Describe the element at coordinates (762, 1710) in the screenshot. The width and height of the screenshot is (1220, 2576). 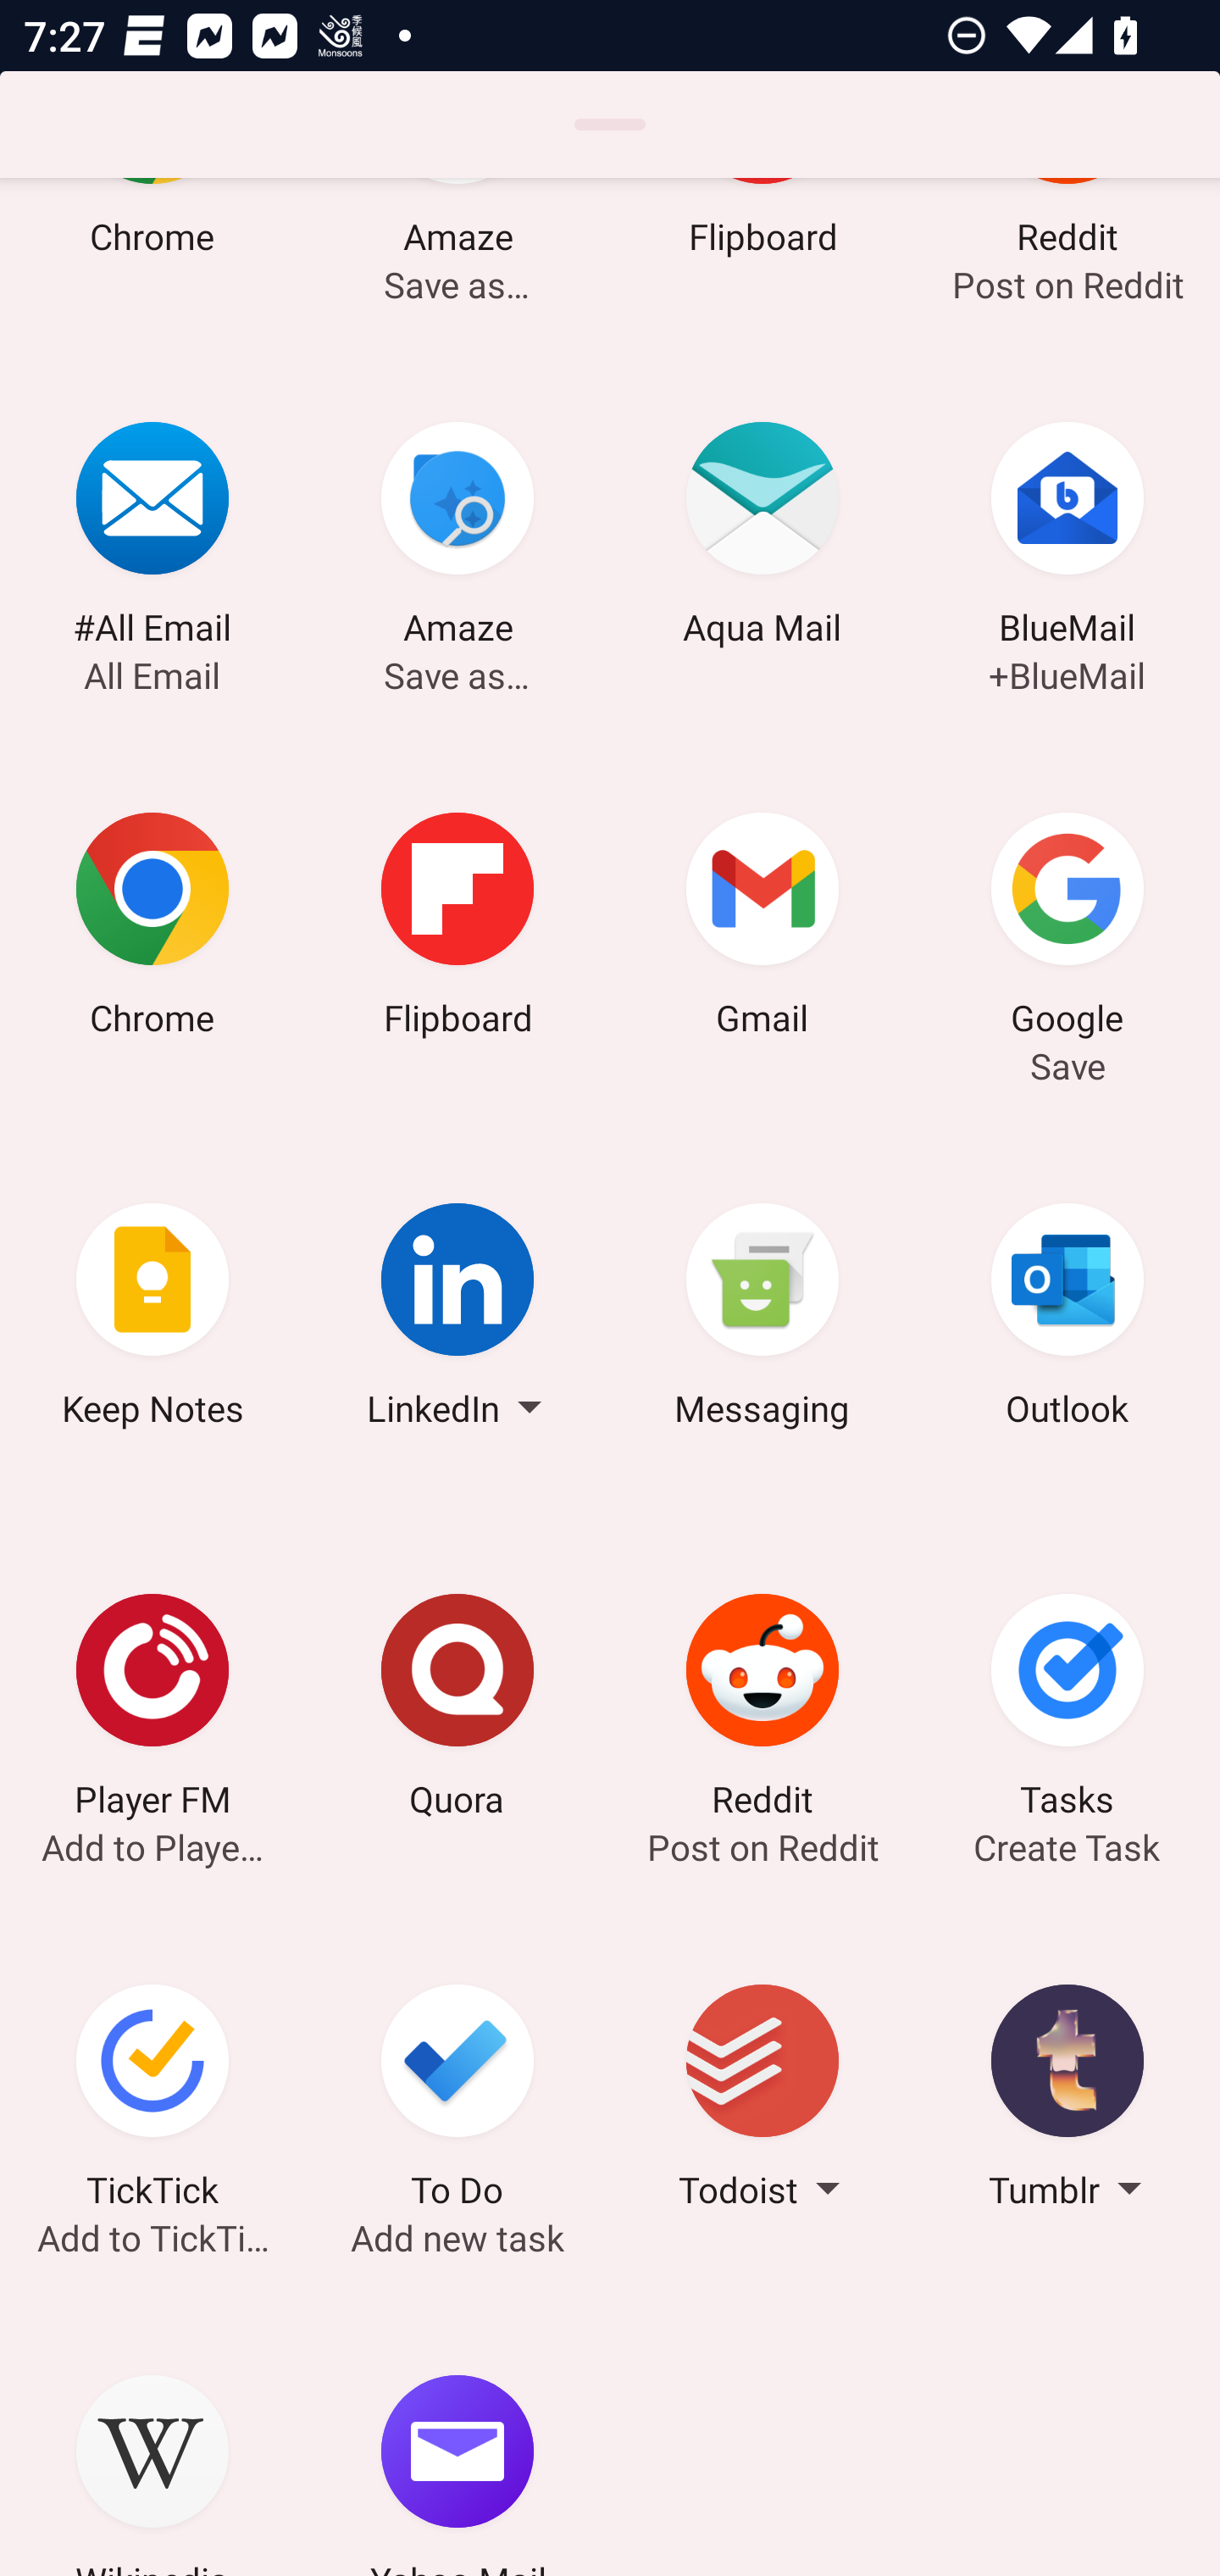
I see `Reddit Post on Reddit` at that location.